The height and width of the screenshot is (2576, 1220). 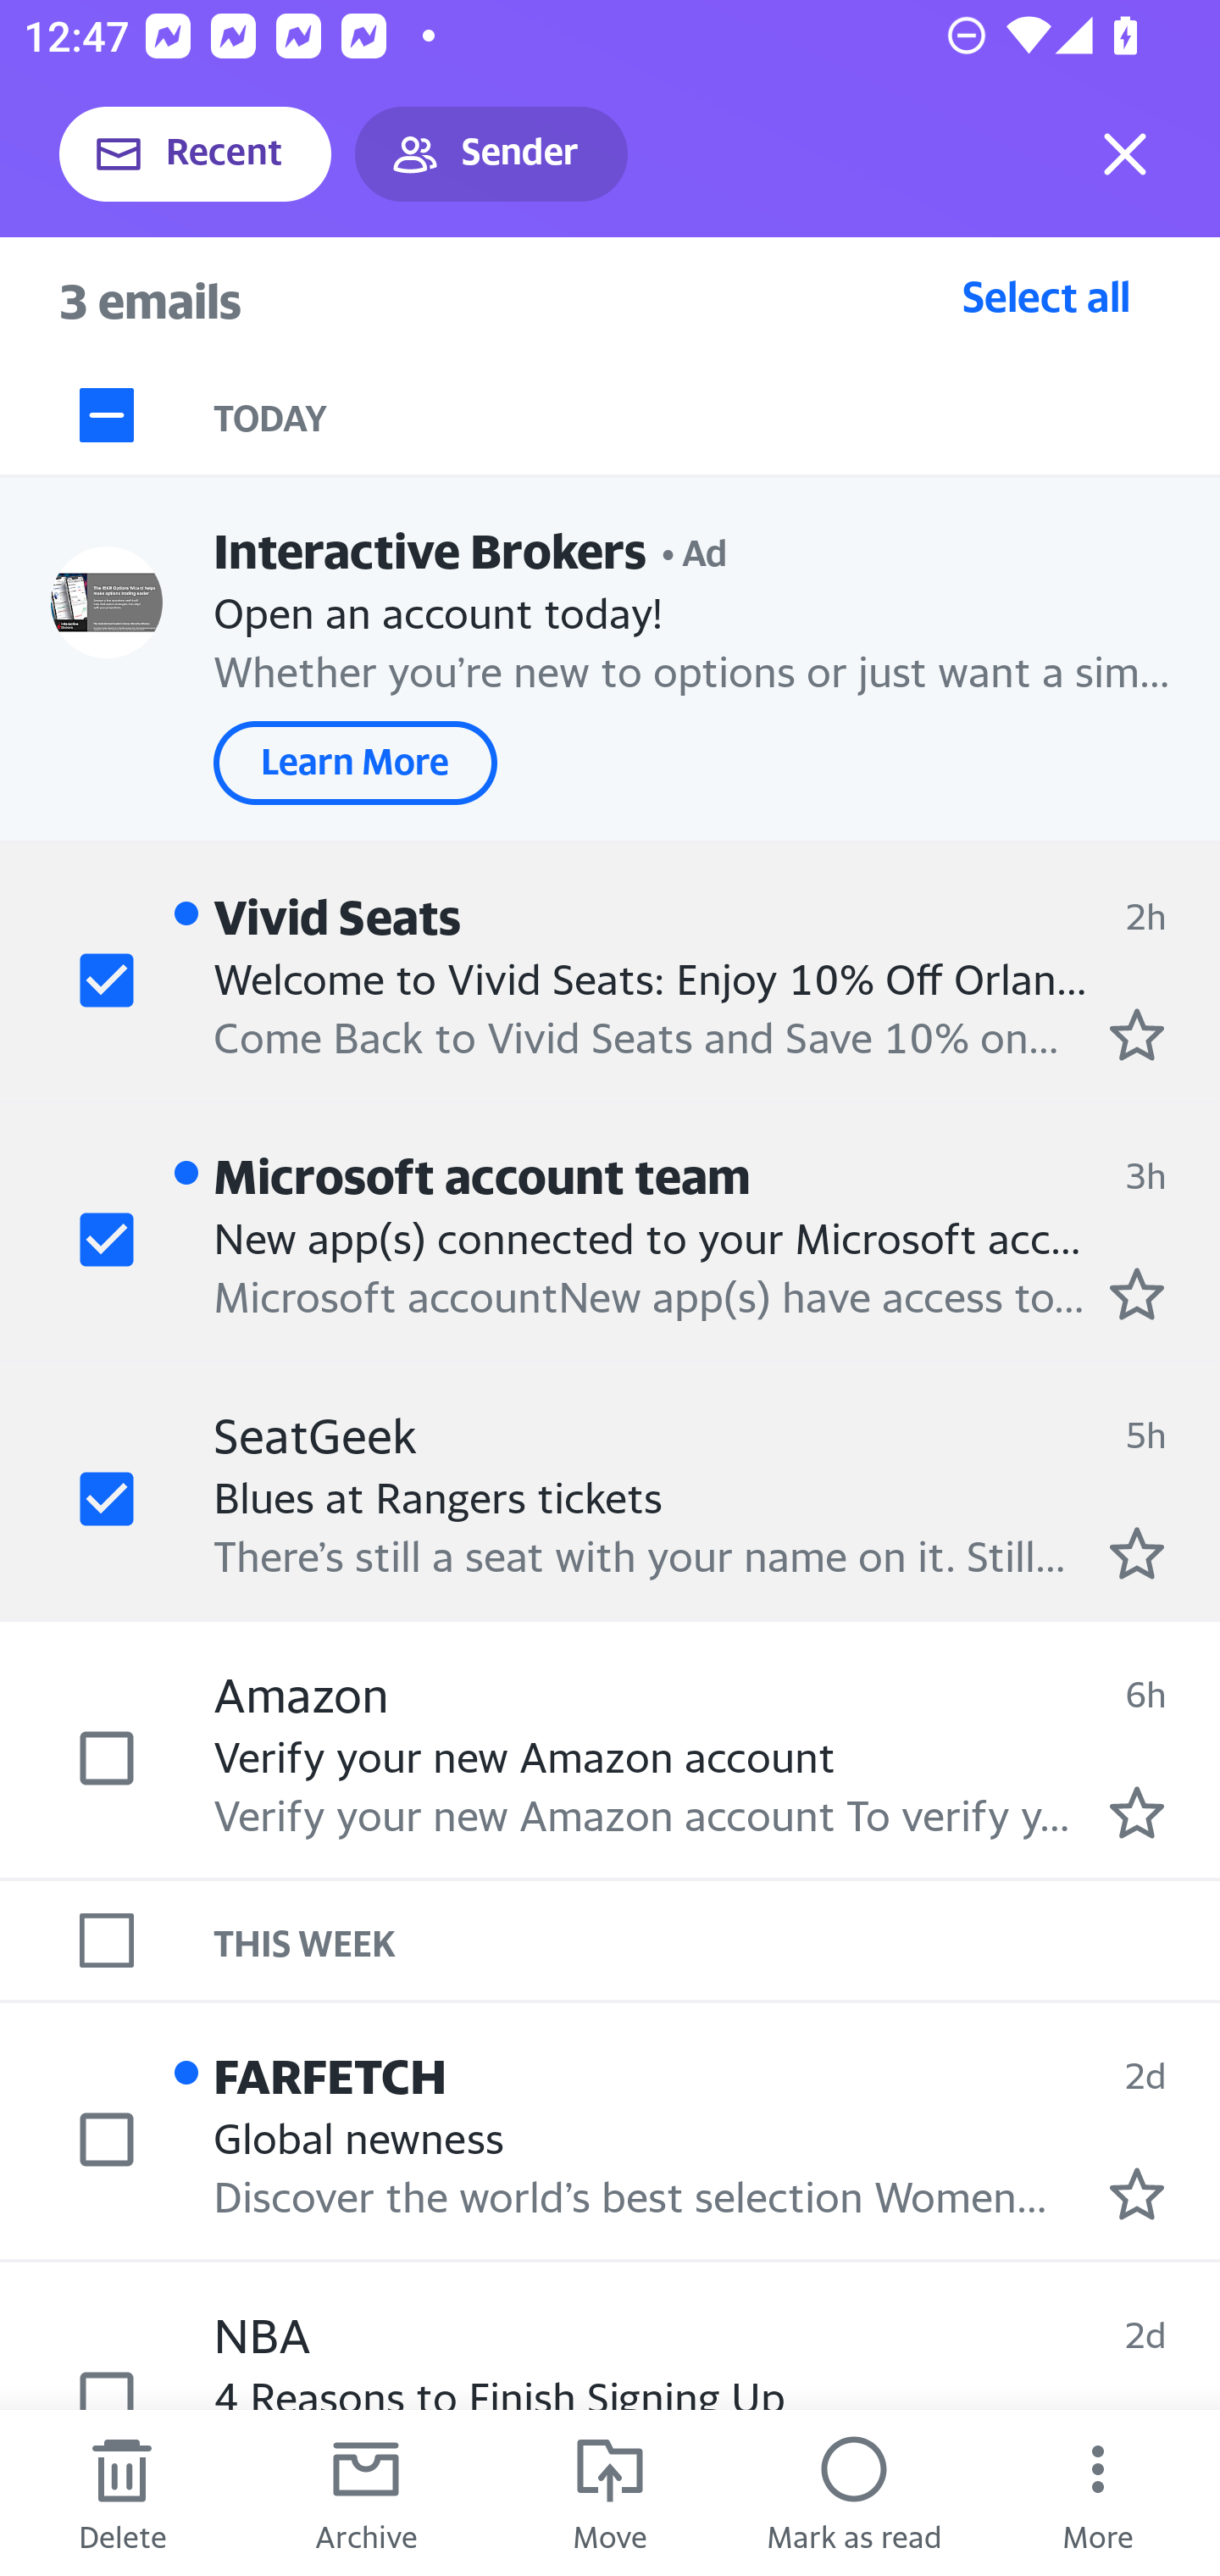 I want to click on Mark as starred., so click(x=1137, y=1034).